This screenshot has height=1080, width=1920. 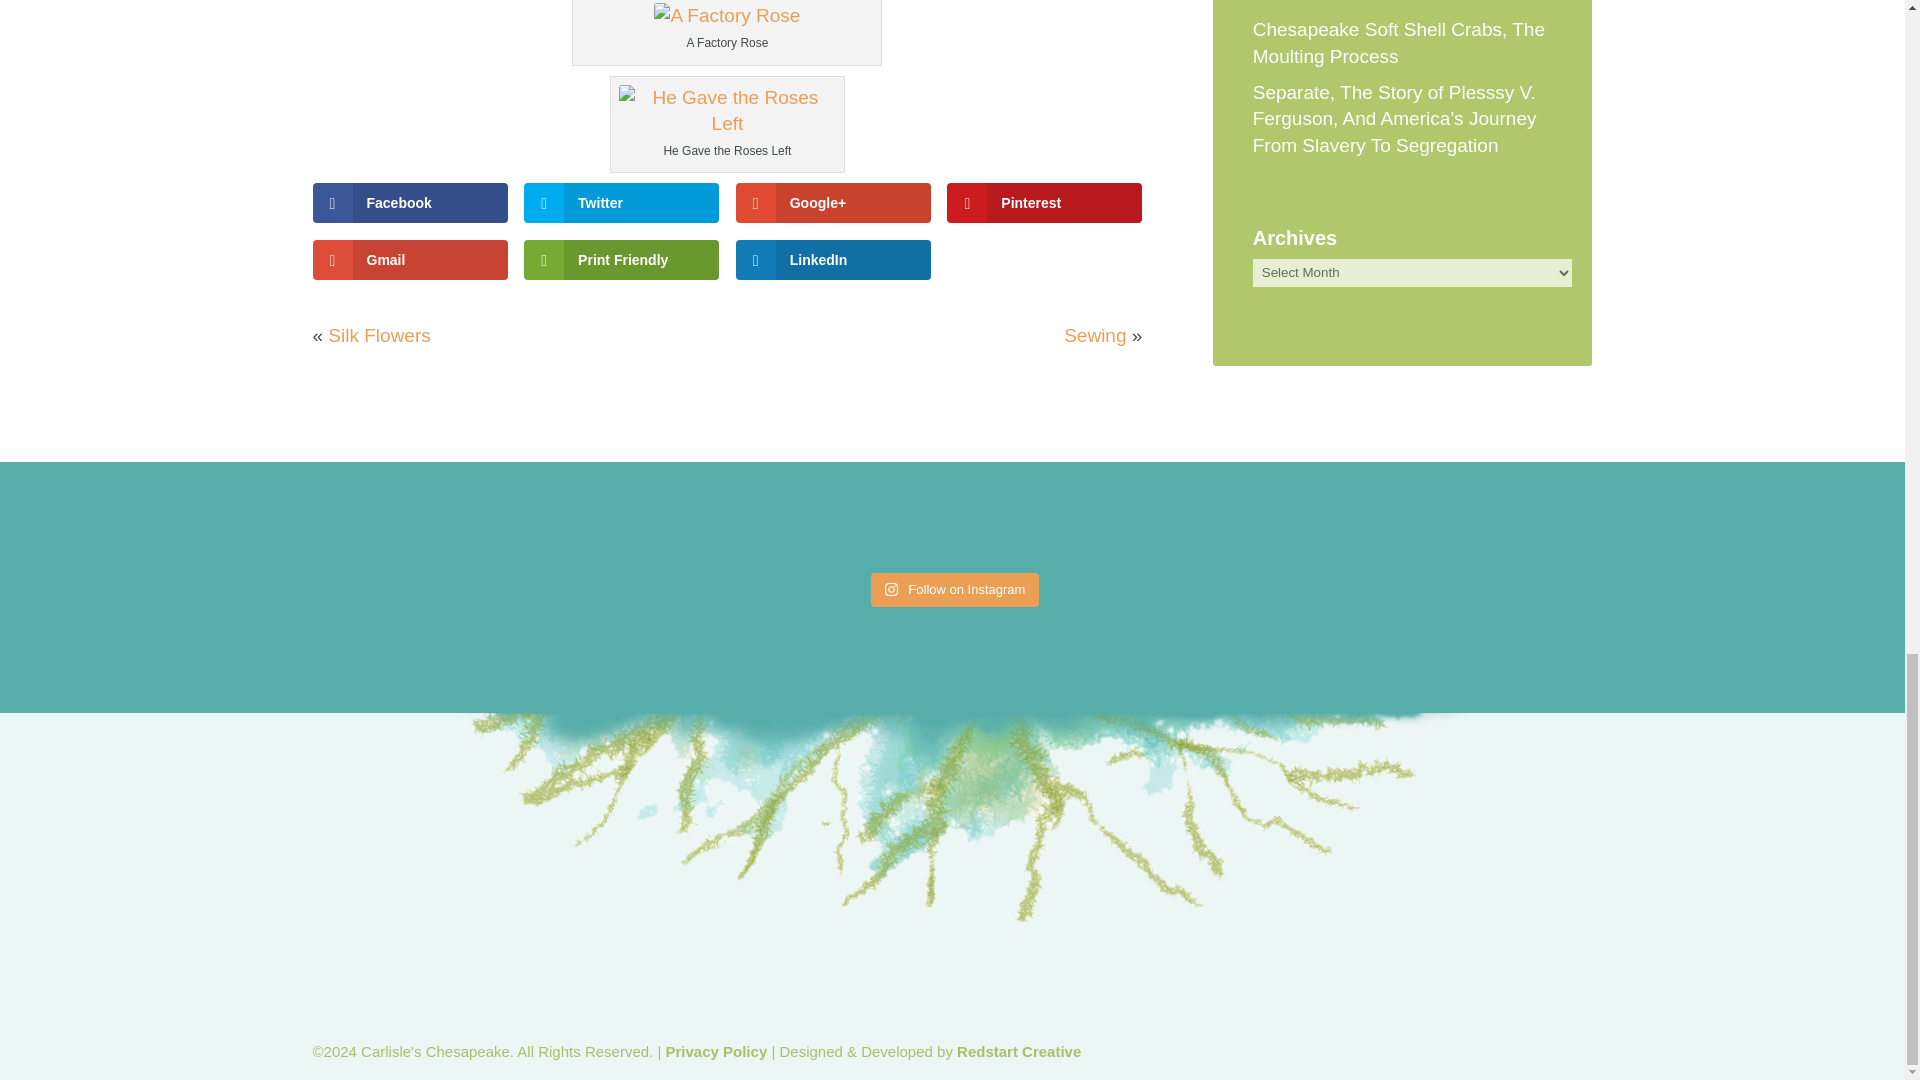 I want to click on Pinterest, so click(x=1044, y=202).